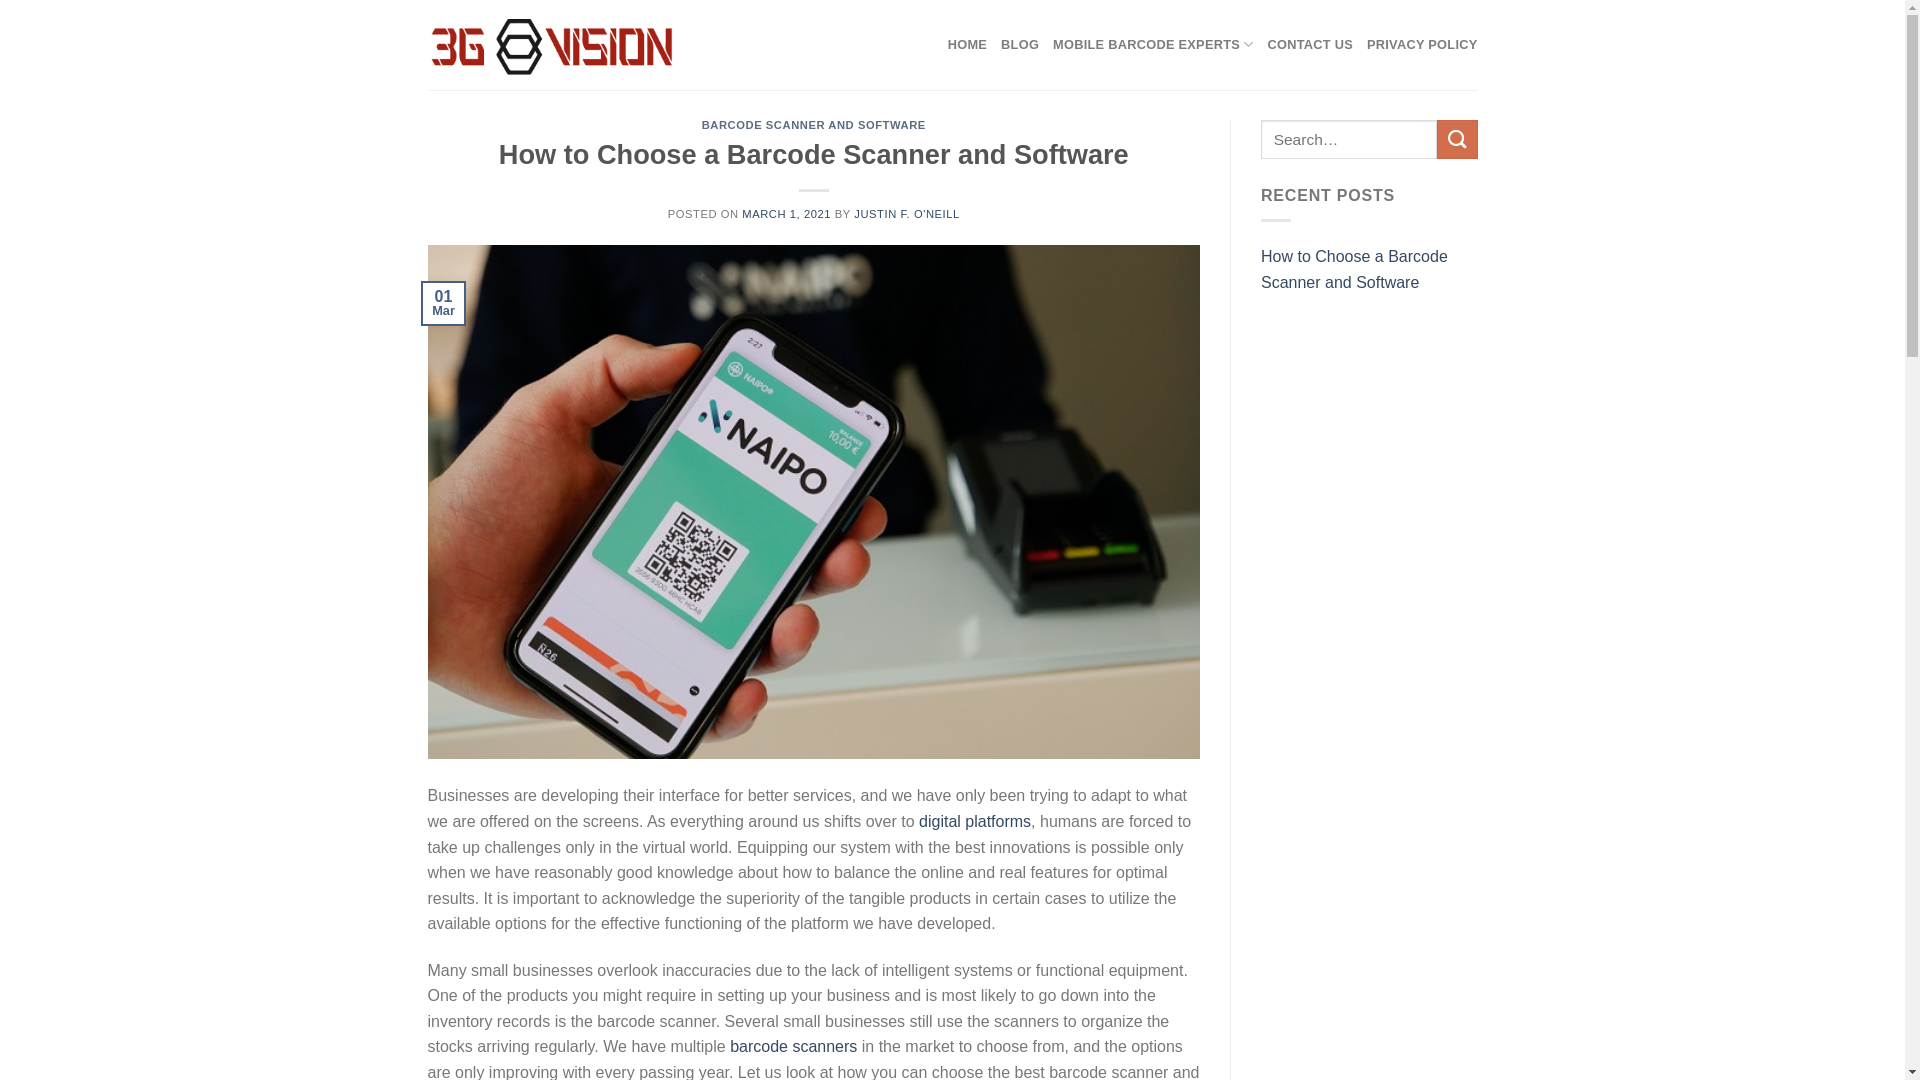 The width and height of the screenshot is (1920, 1080). I want to click on BARCODE SCANNER AND SOFTWARE, so click(814, 125).